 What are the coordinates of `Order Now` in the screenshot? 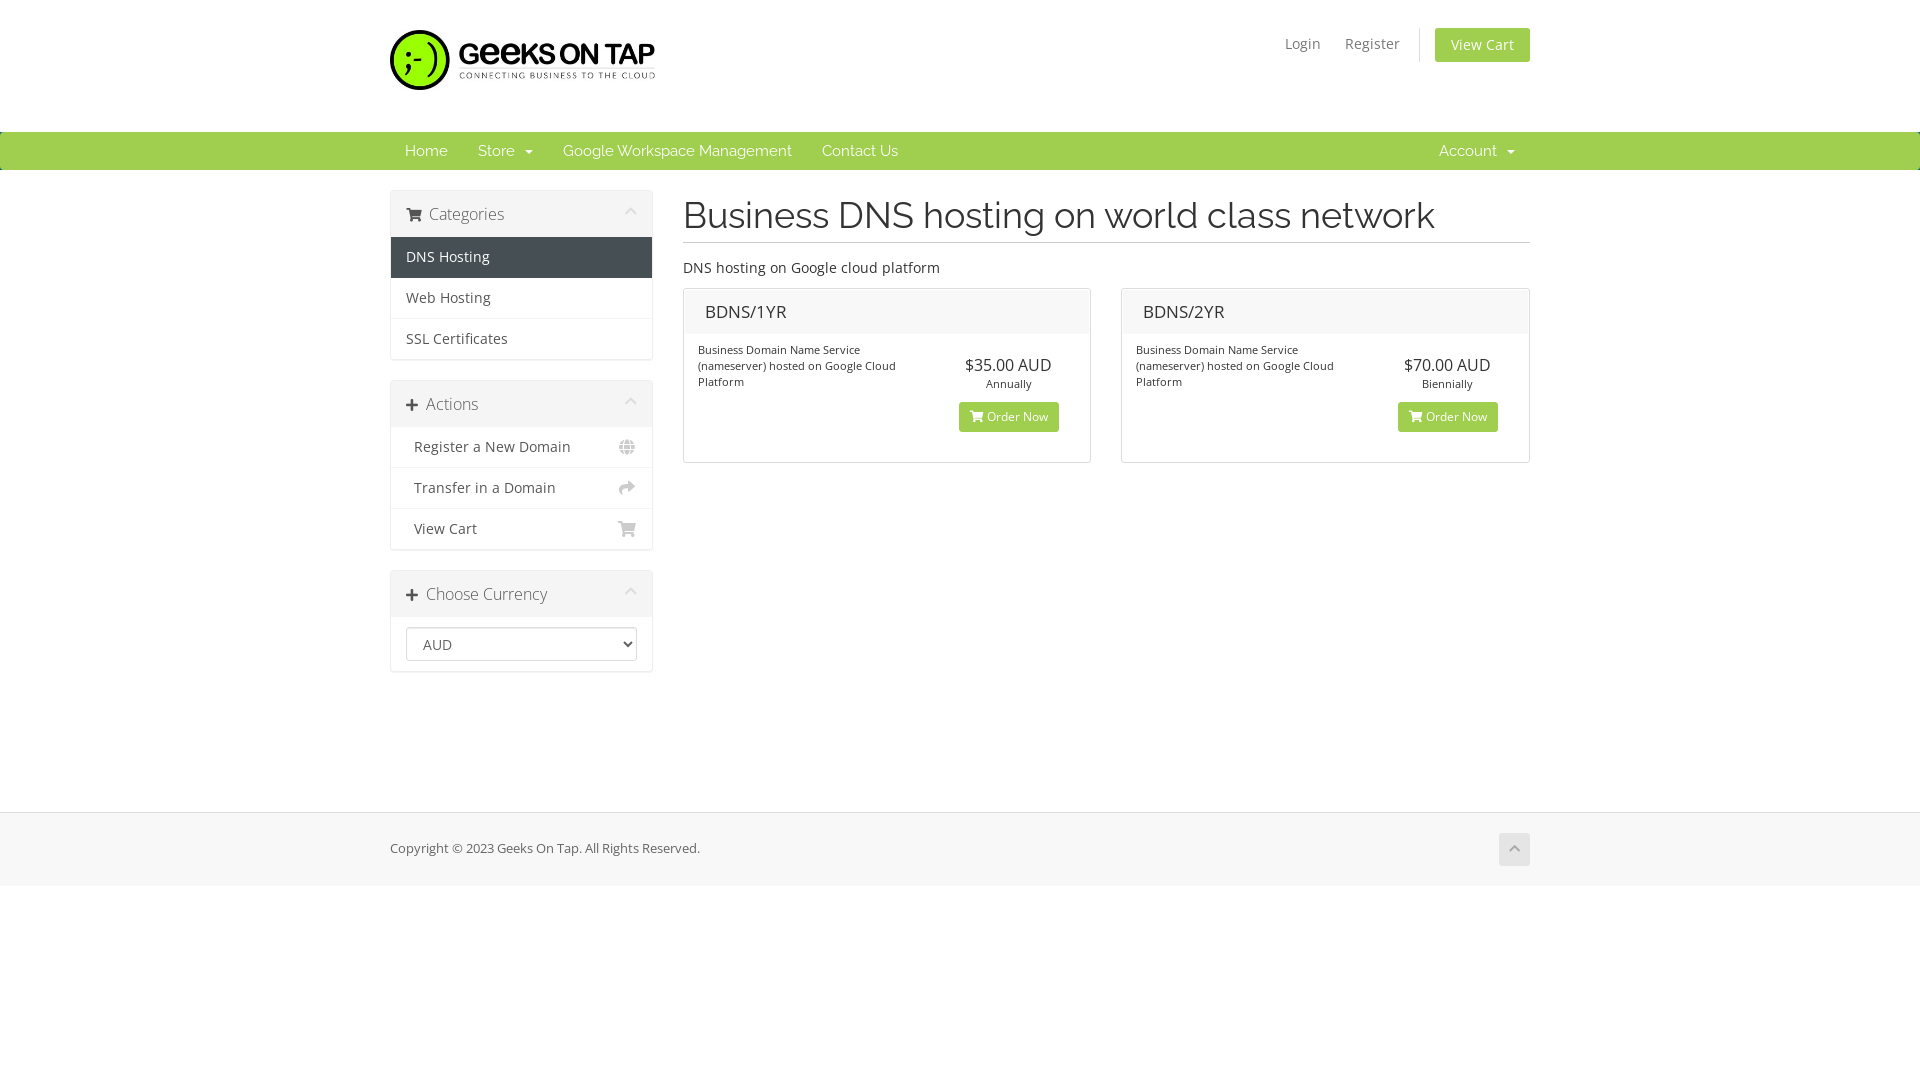 It's located at (1448, 417).